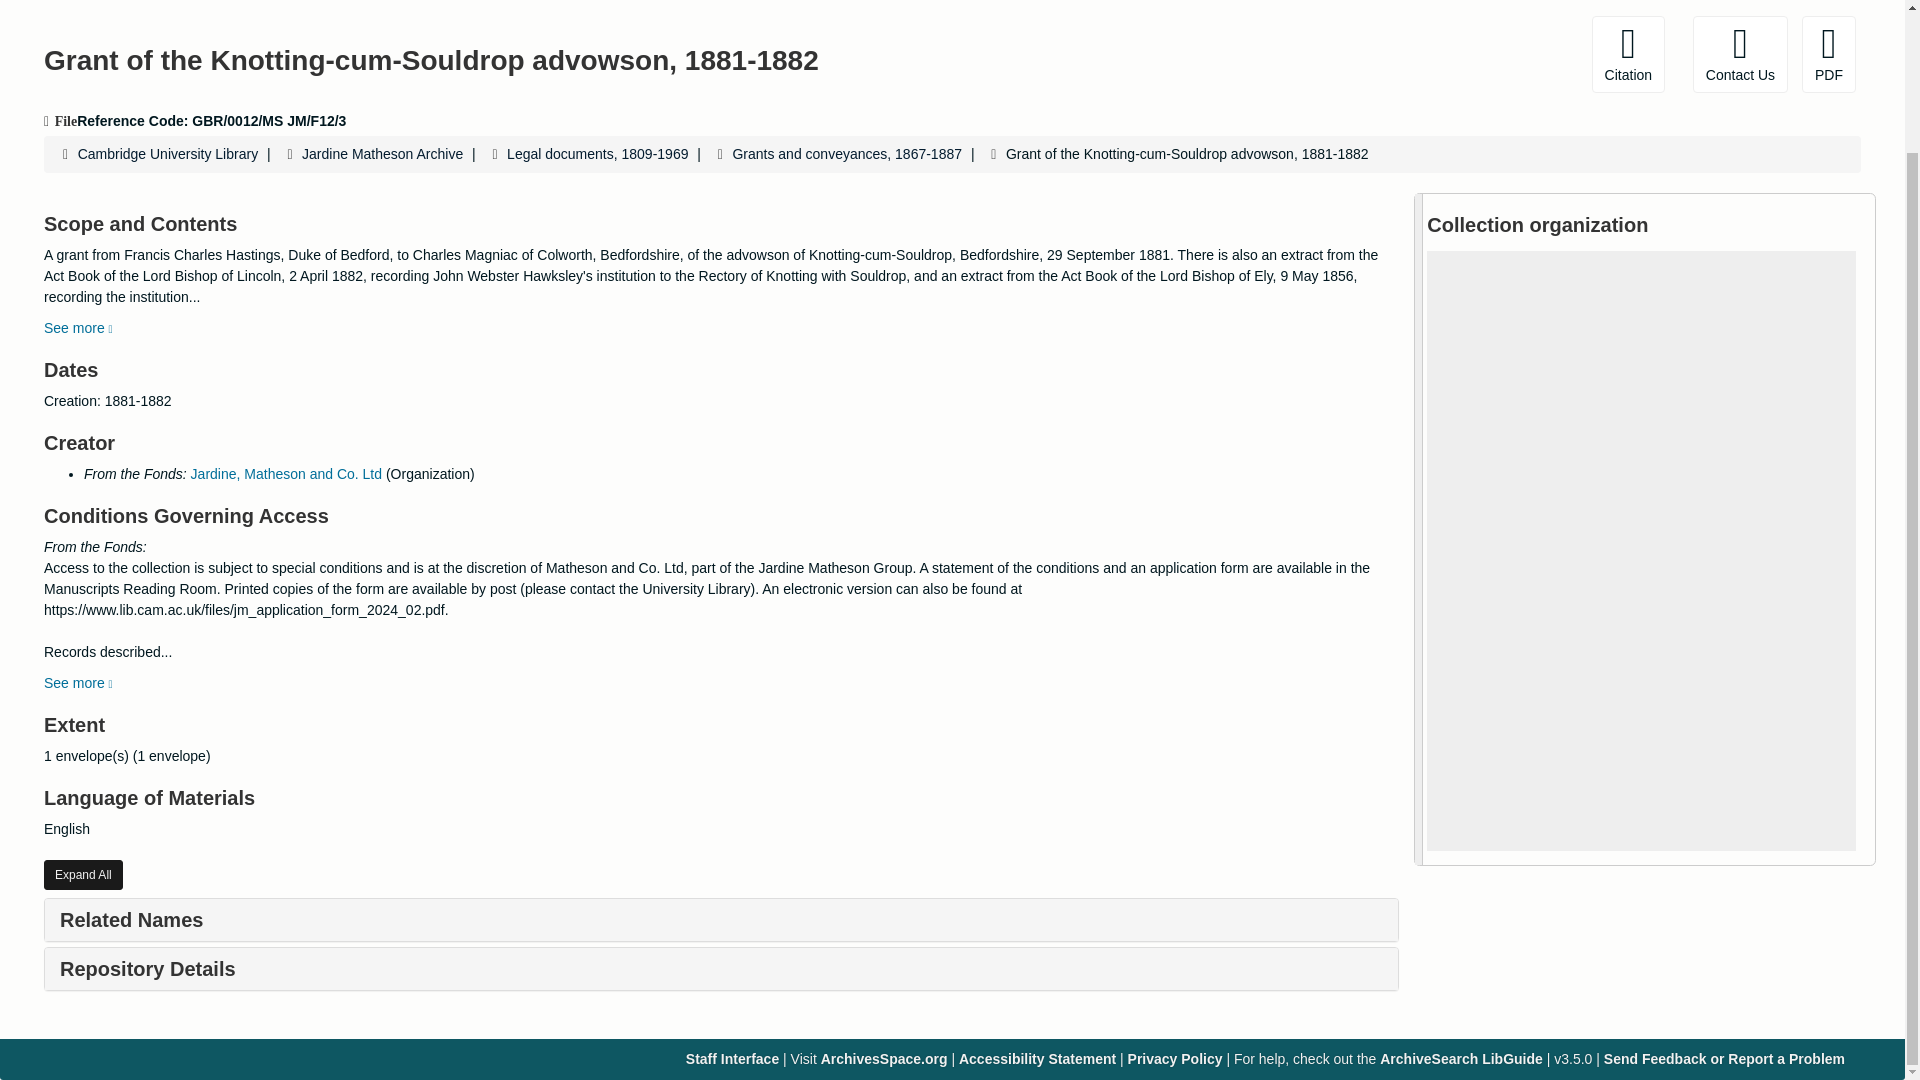  What do you see at coordinates (846, 154) in the screenshot?
I see `Grants and conveyances, 1867-1887` at bounding box center [846, 154].